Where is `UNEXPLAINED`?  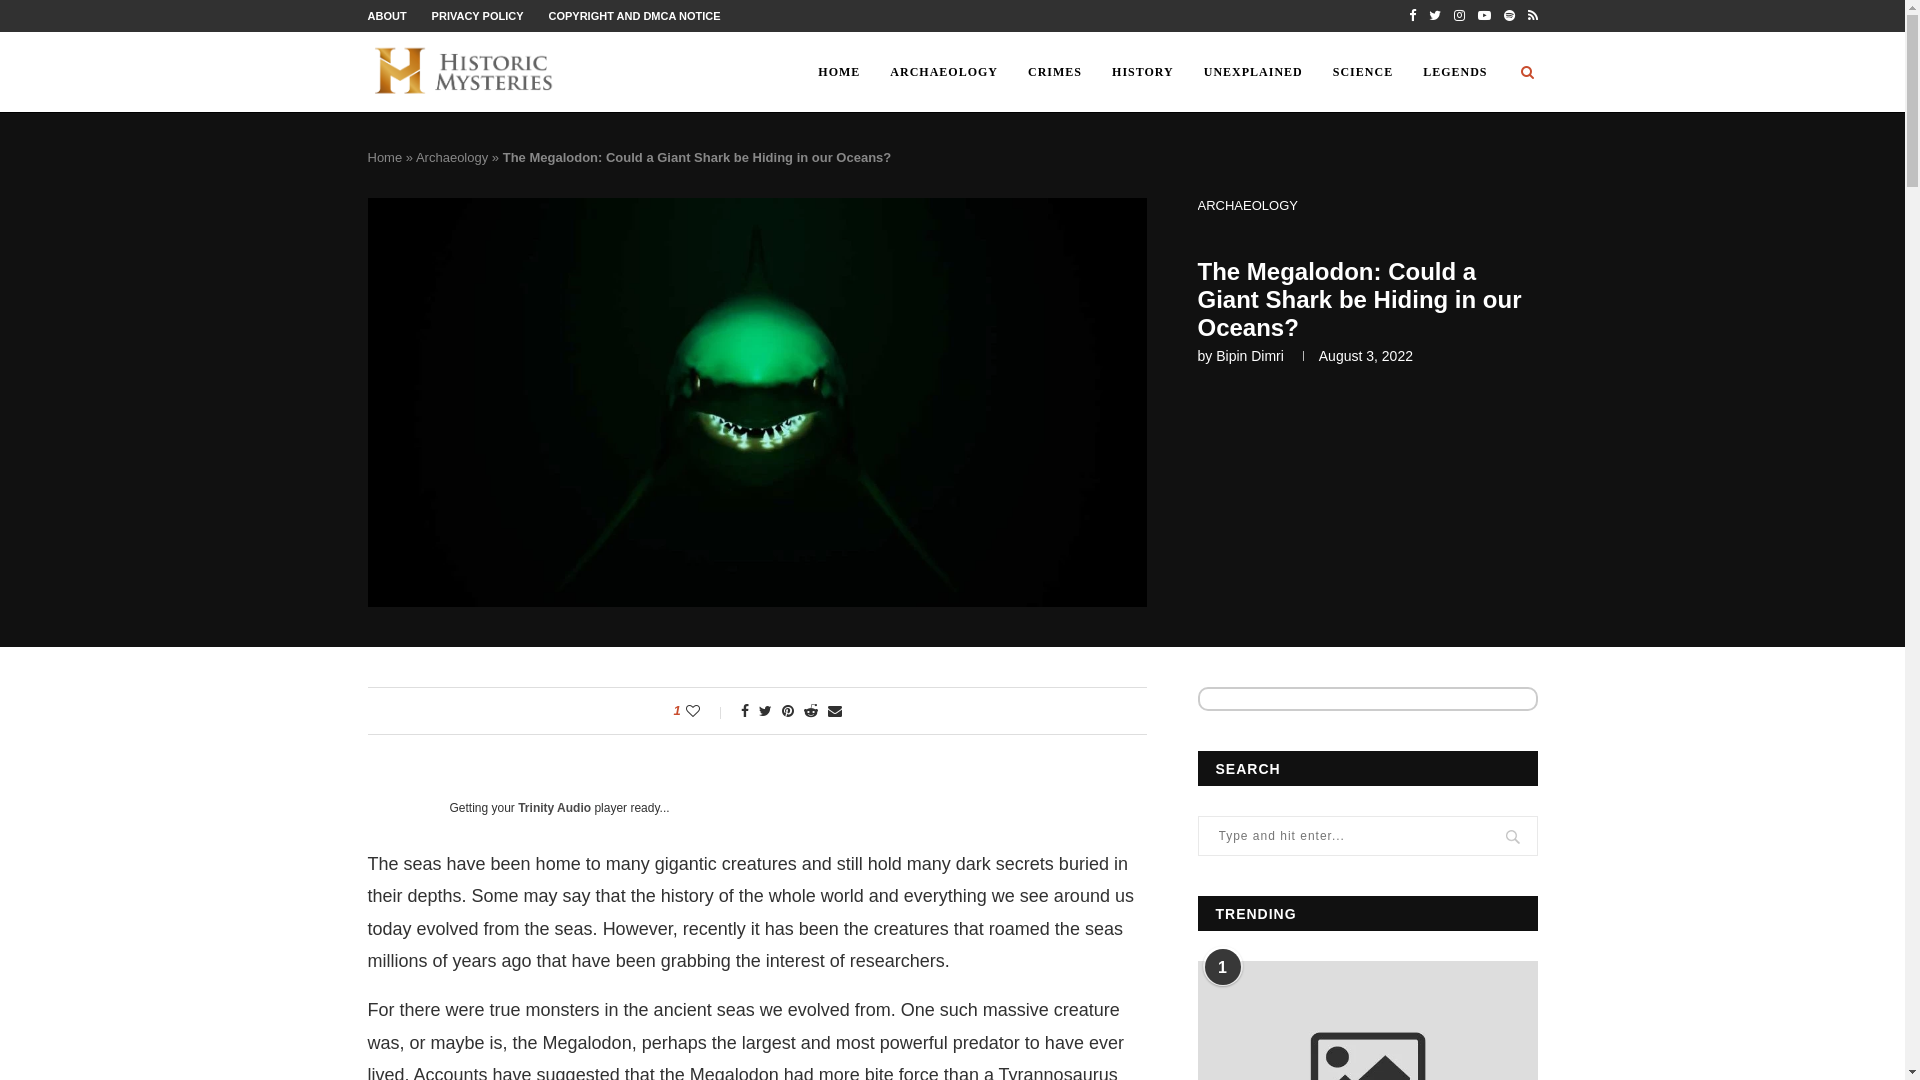
UNEXPLAINED is located at coordinates (1252, 72).